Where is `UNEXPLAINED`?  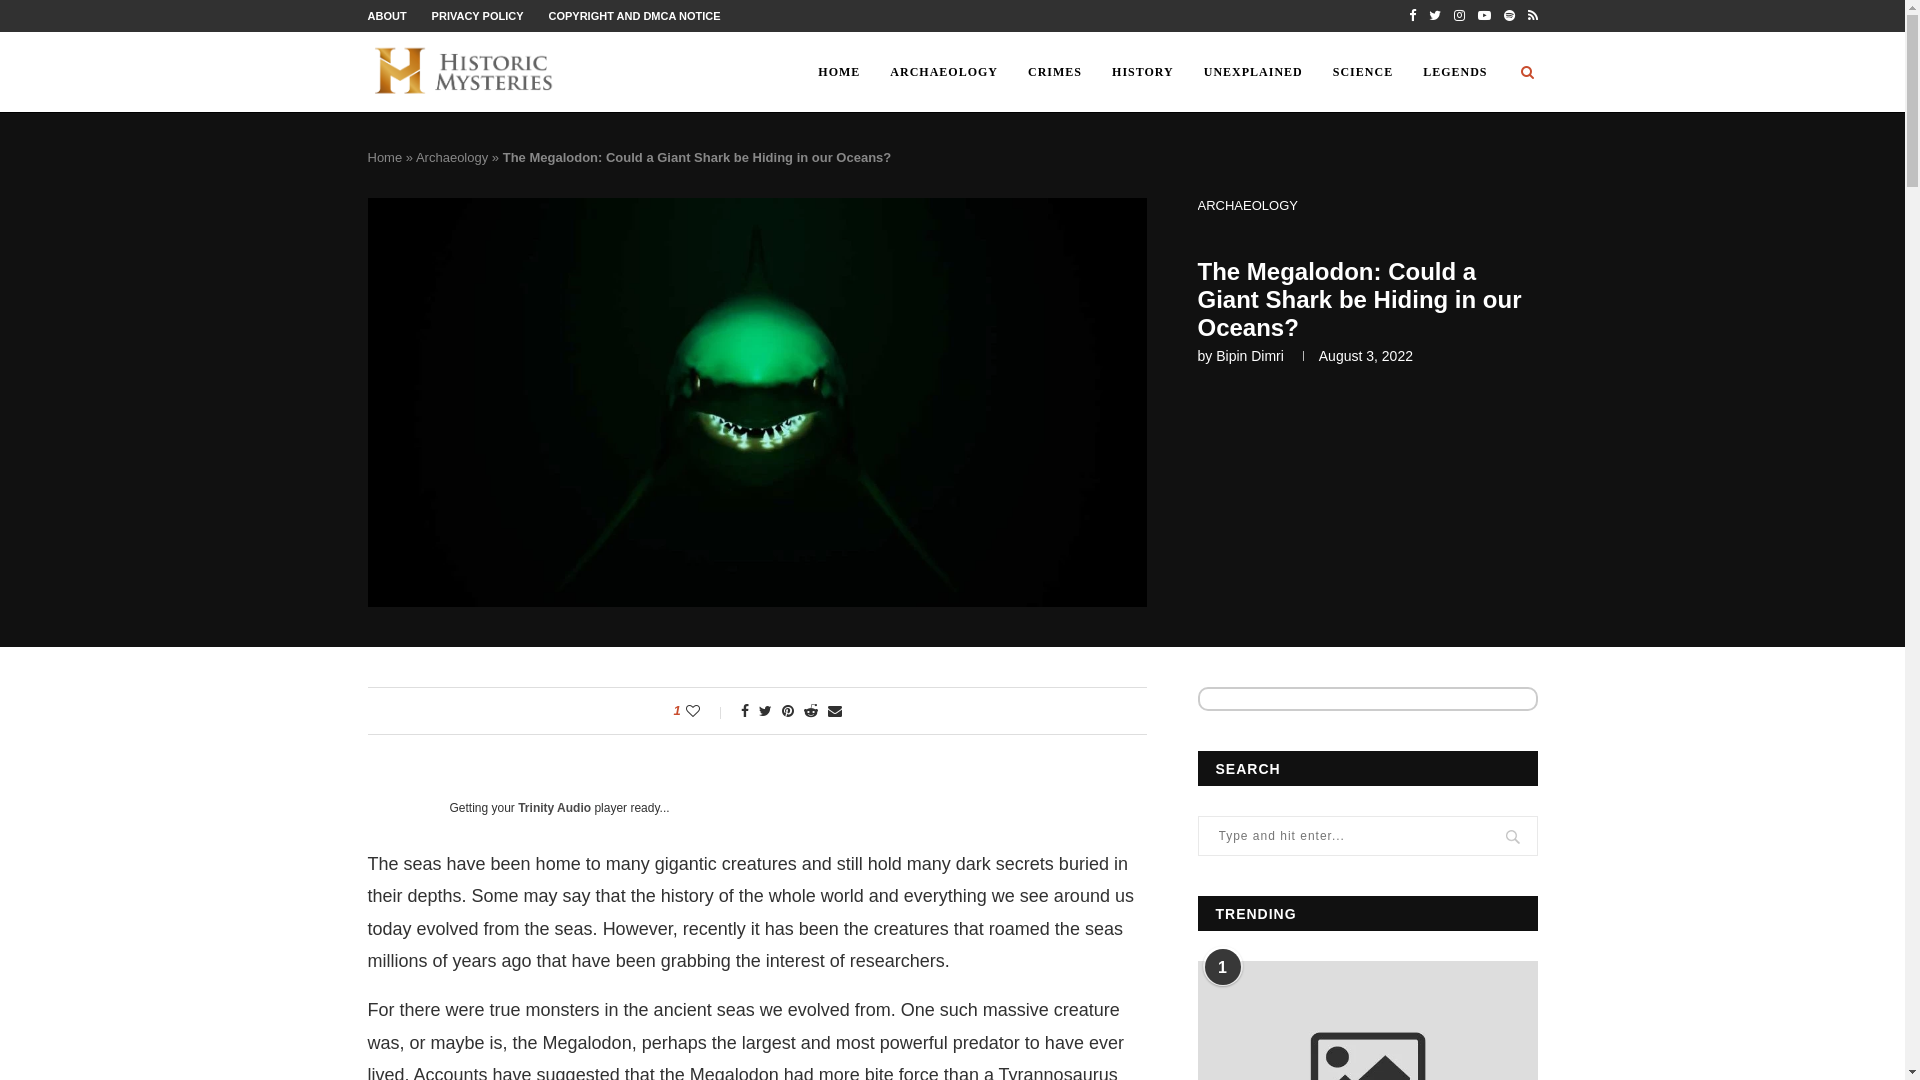
UNEXPLAINED is located at coordinates (1252, 72).